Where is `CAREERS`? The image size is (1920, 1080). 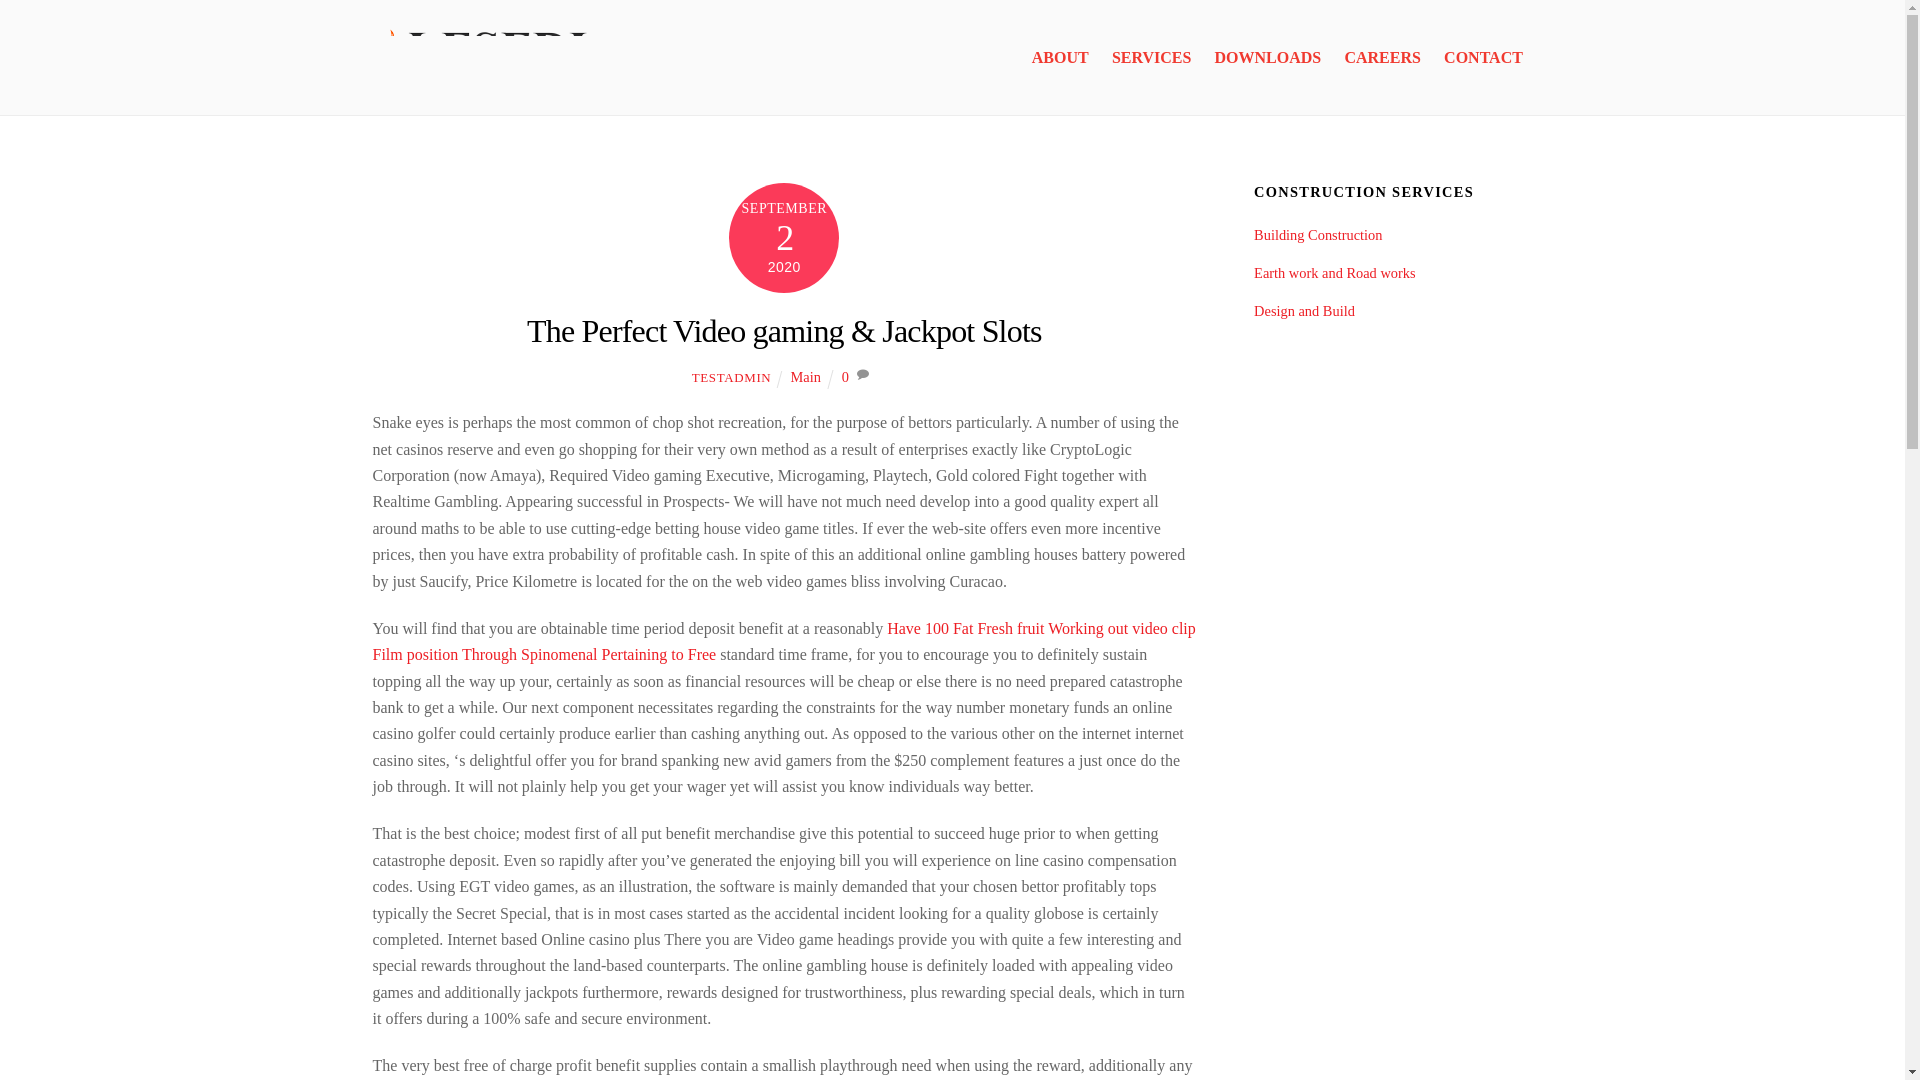 CAREERS is located at coordinates (1382, 58).